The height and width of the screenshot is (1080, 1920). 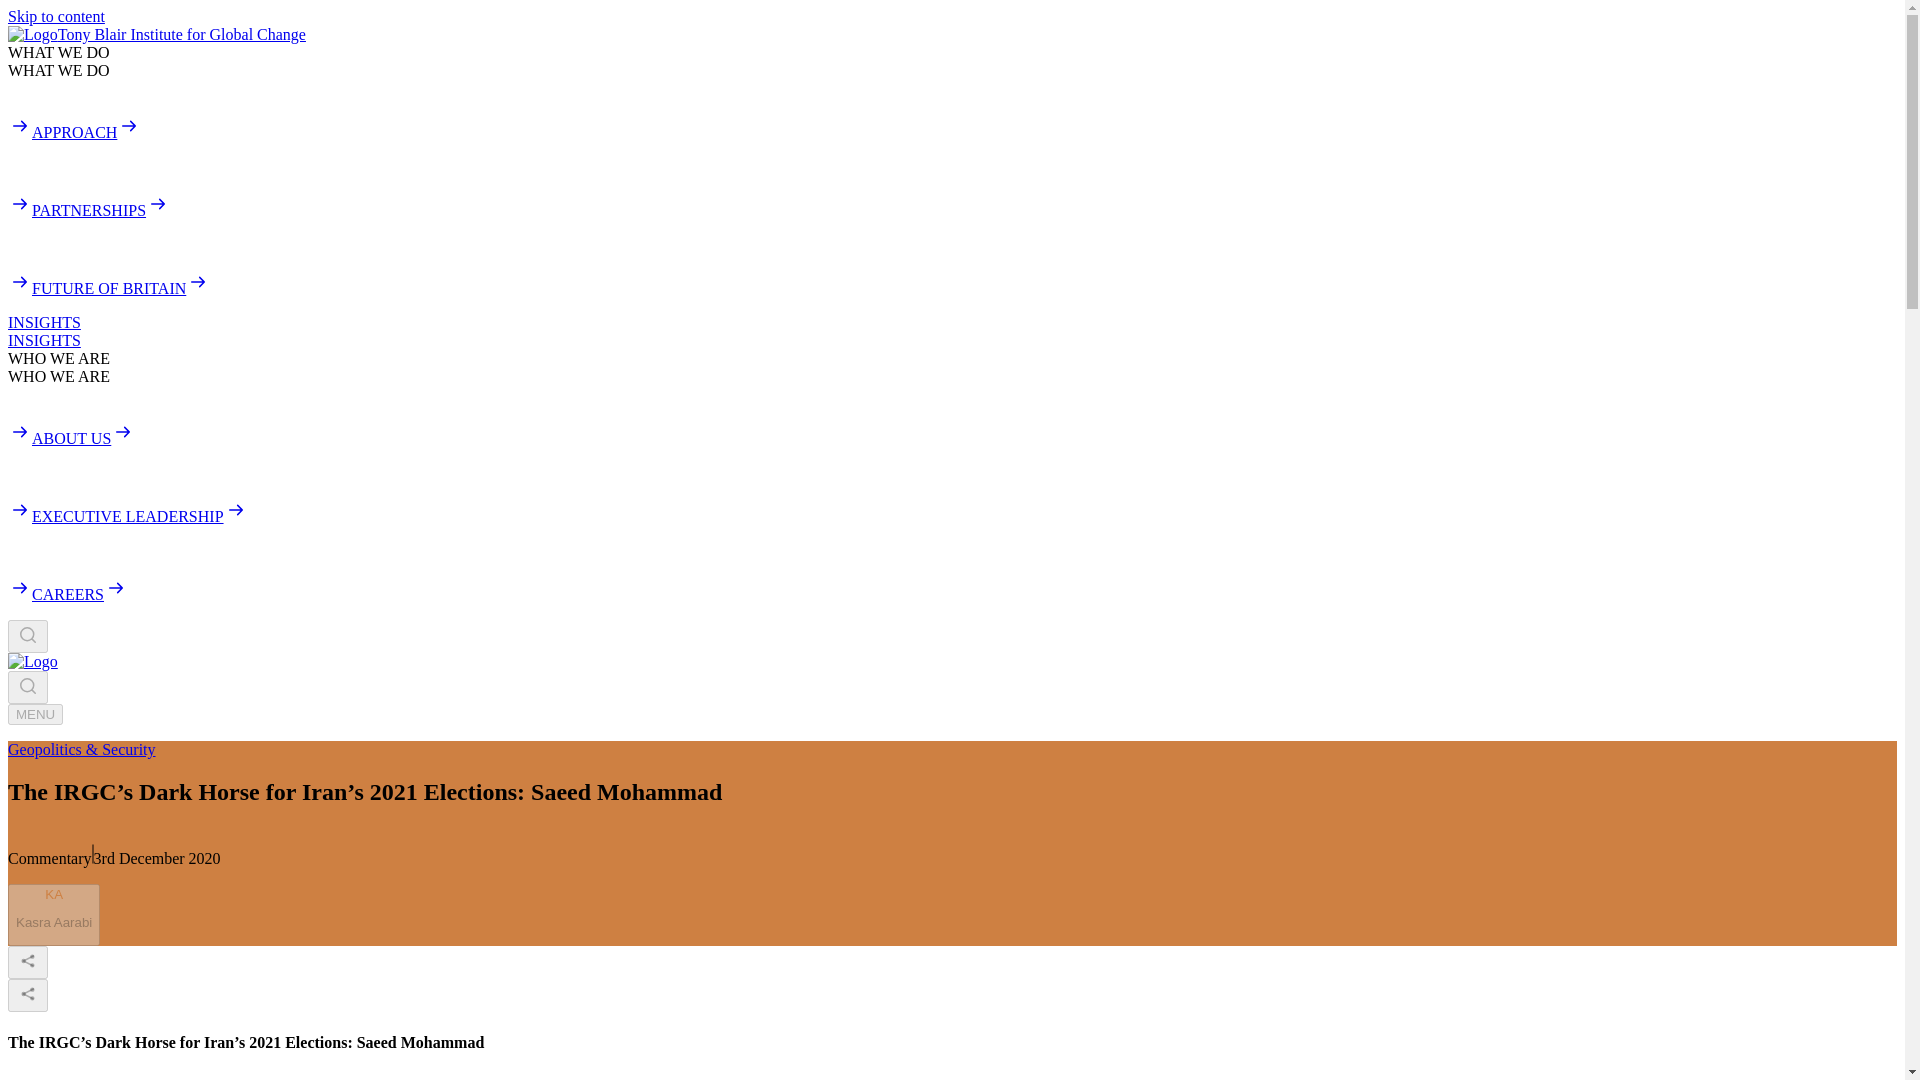 I want to click on Skip to content, so click(x=56, y=16).